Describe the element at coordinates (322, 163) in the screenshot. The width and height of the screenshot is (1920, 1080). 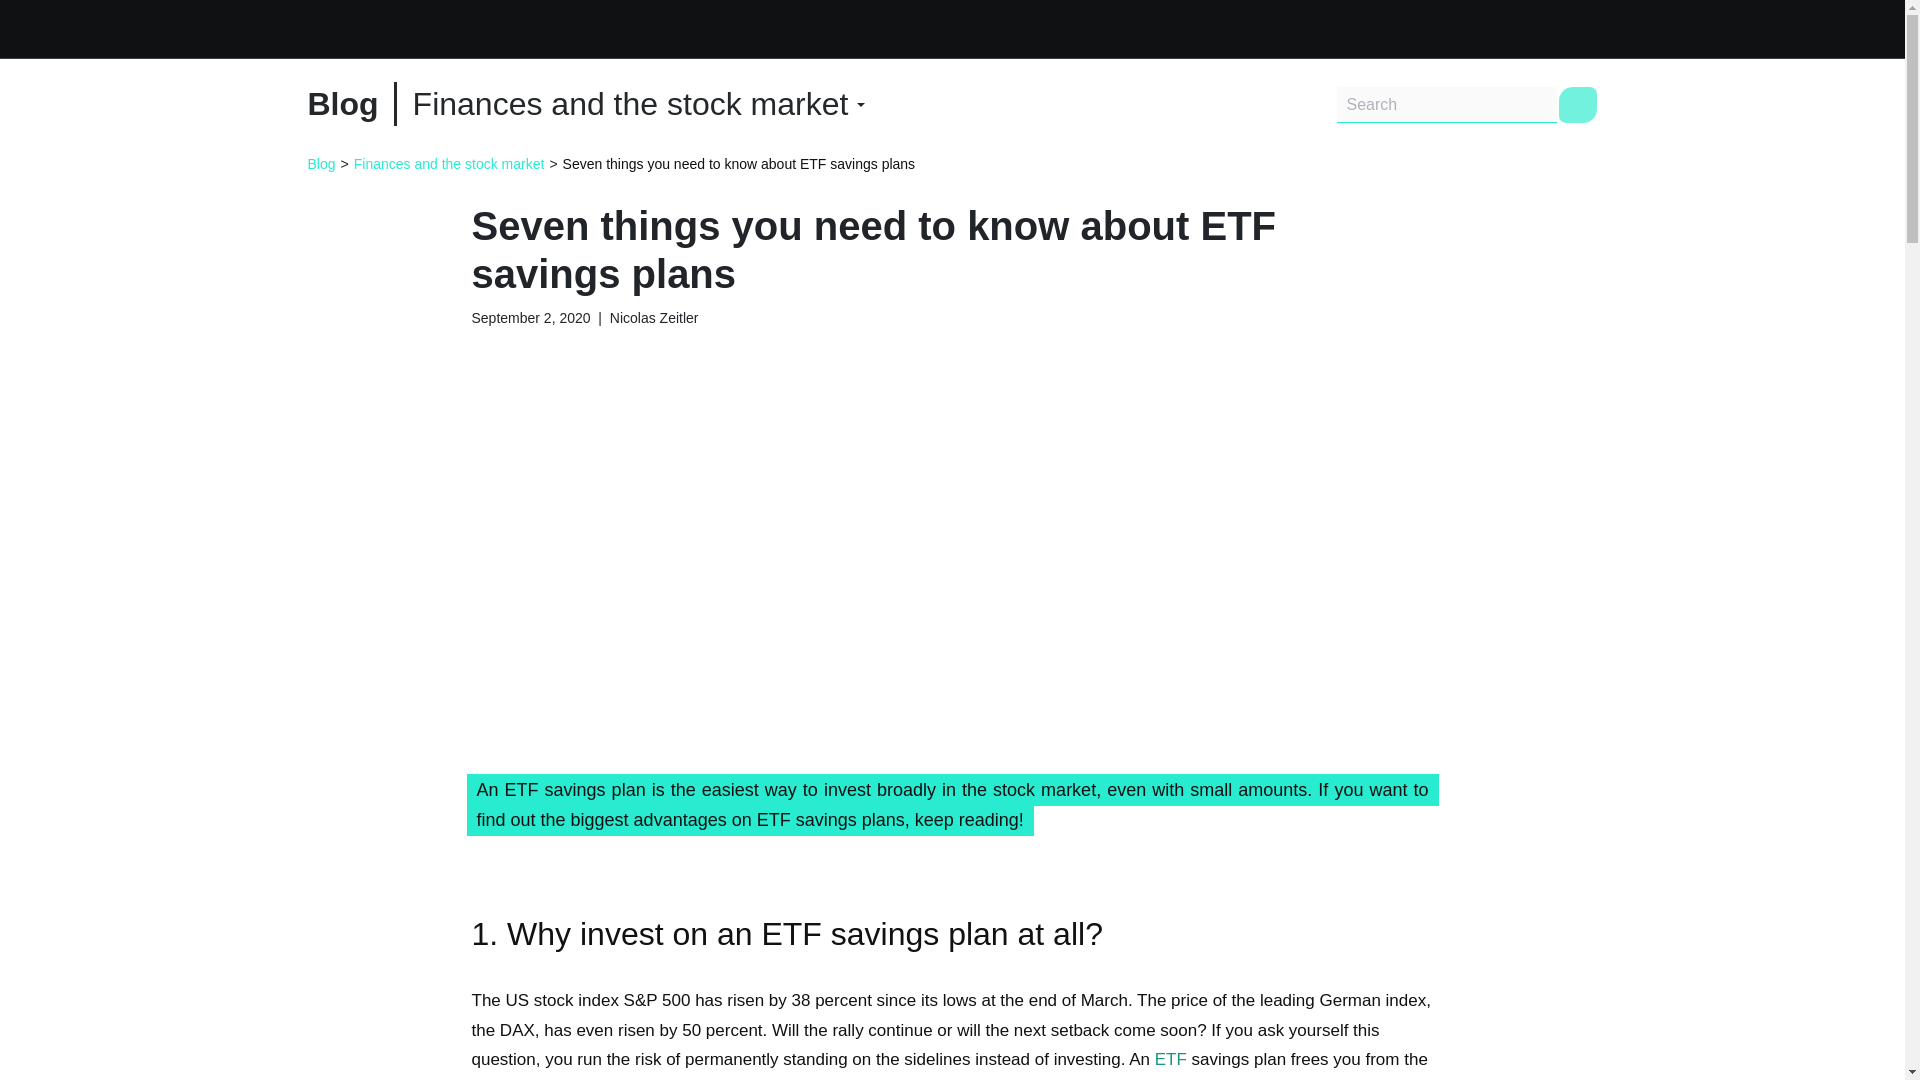
I see `Blog` at that location.